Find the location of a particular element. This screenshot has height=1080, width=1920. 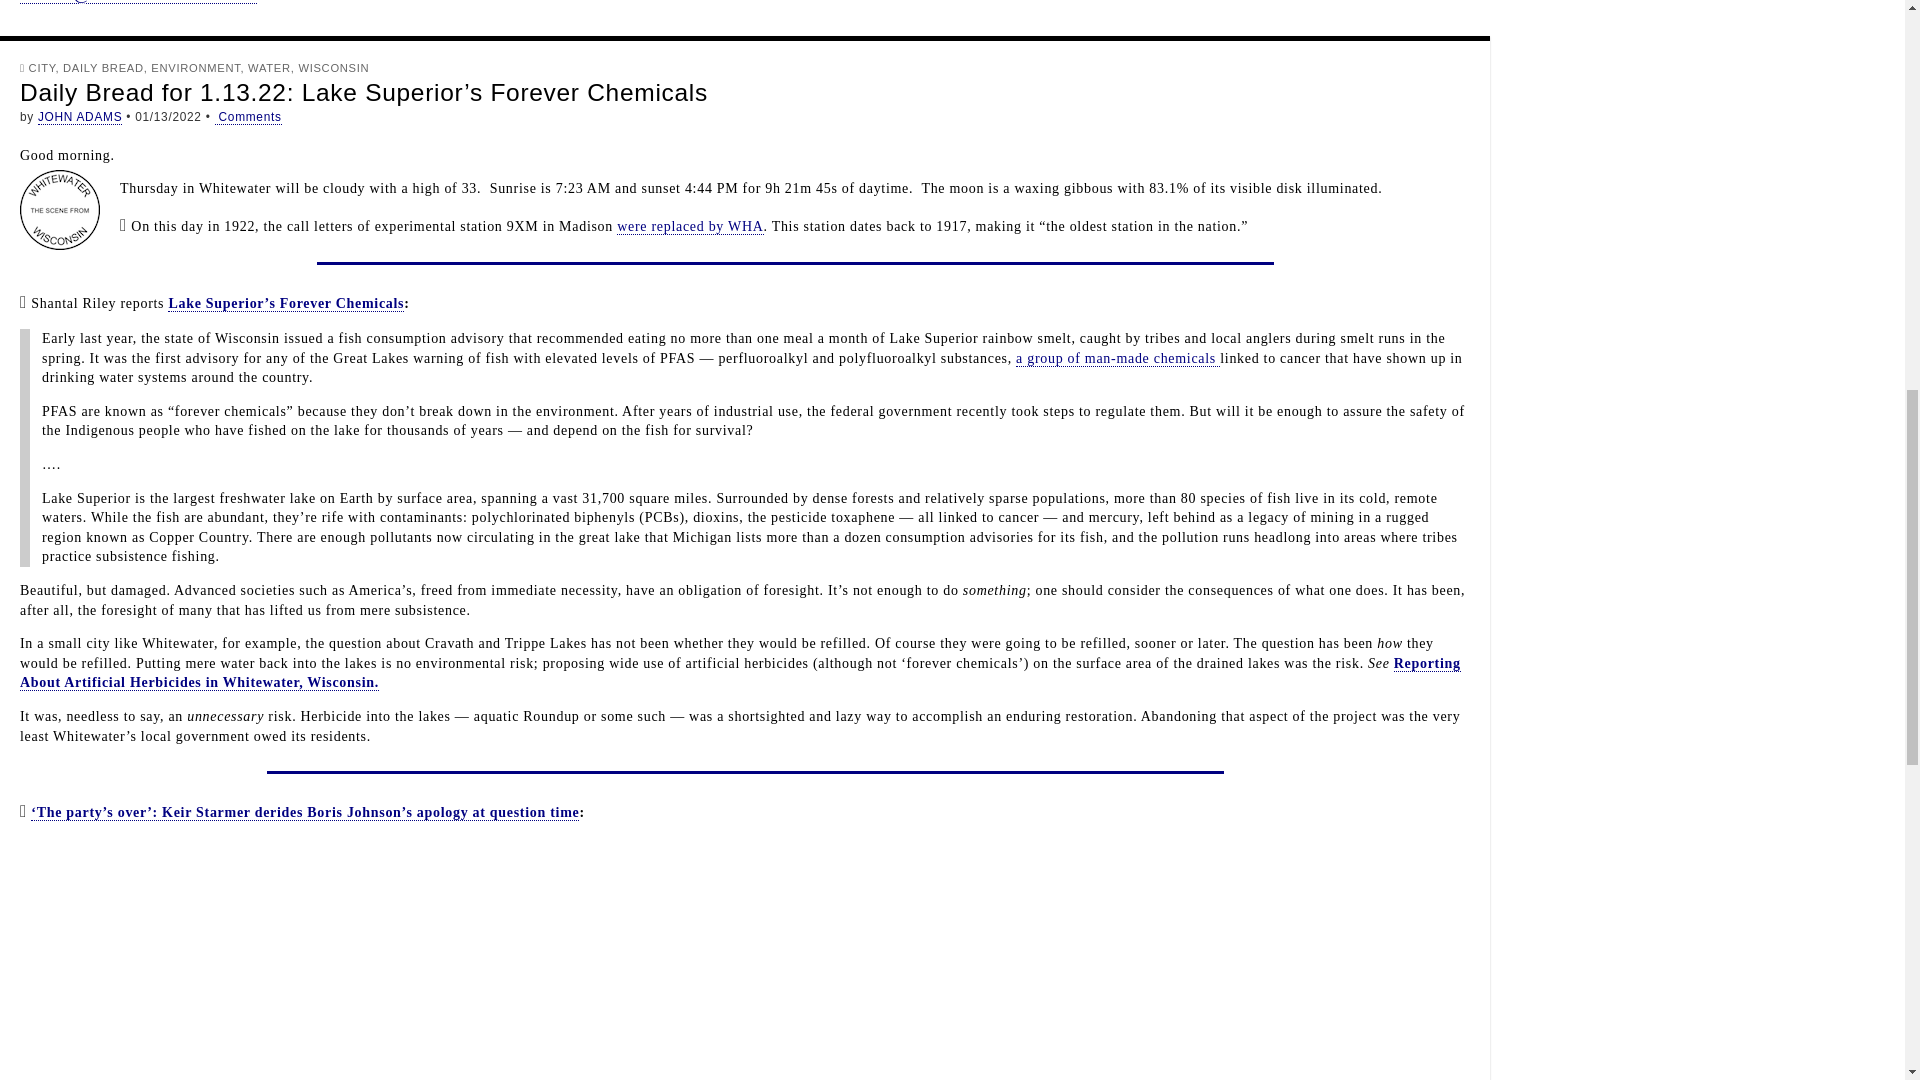

DAILY BREAD is located at coordinates (104, 68).